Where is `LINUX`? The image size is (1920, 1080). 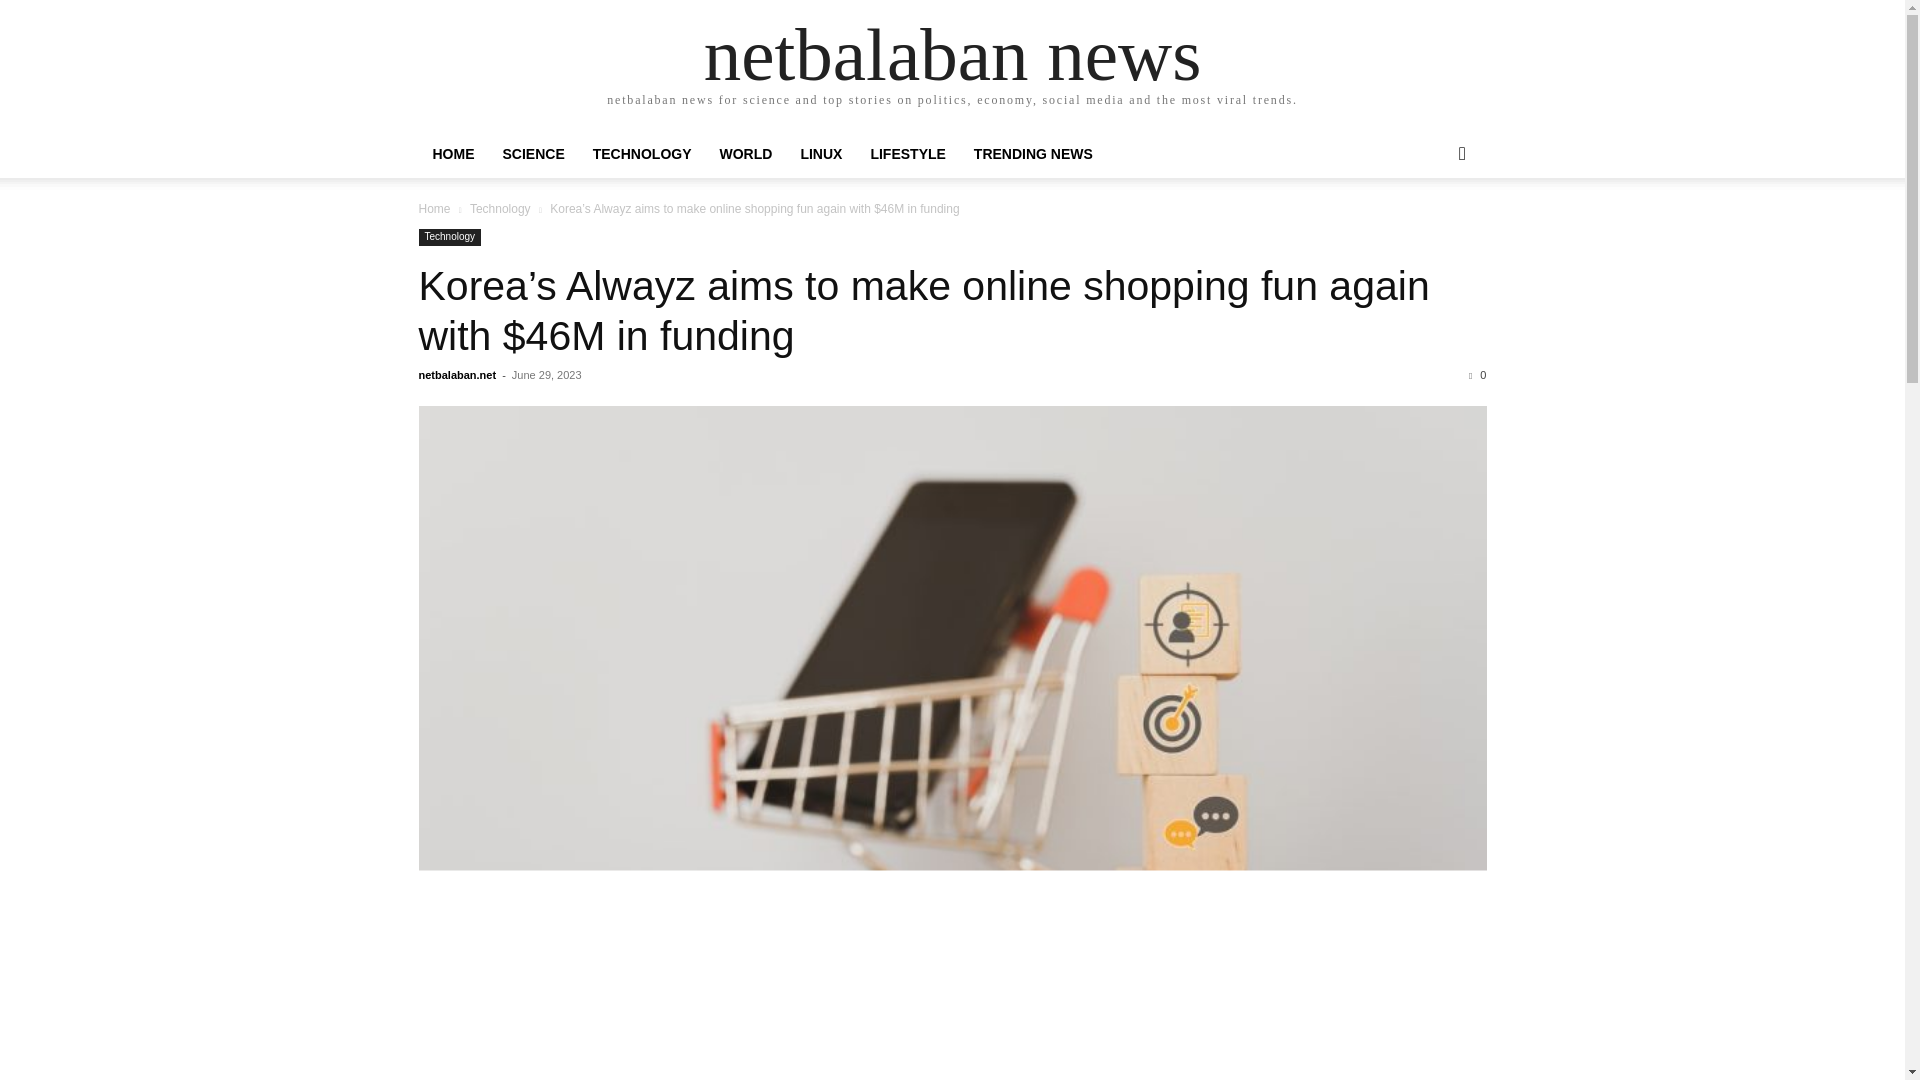
LINUX is located at coordinates (820, 154).